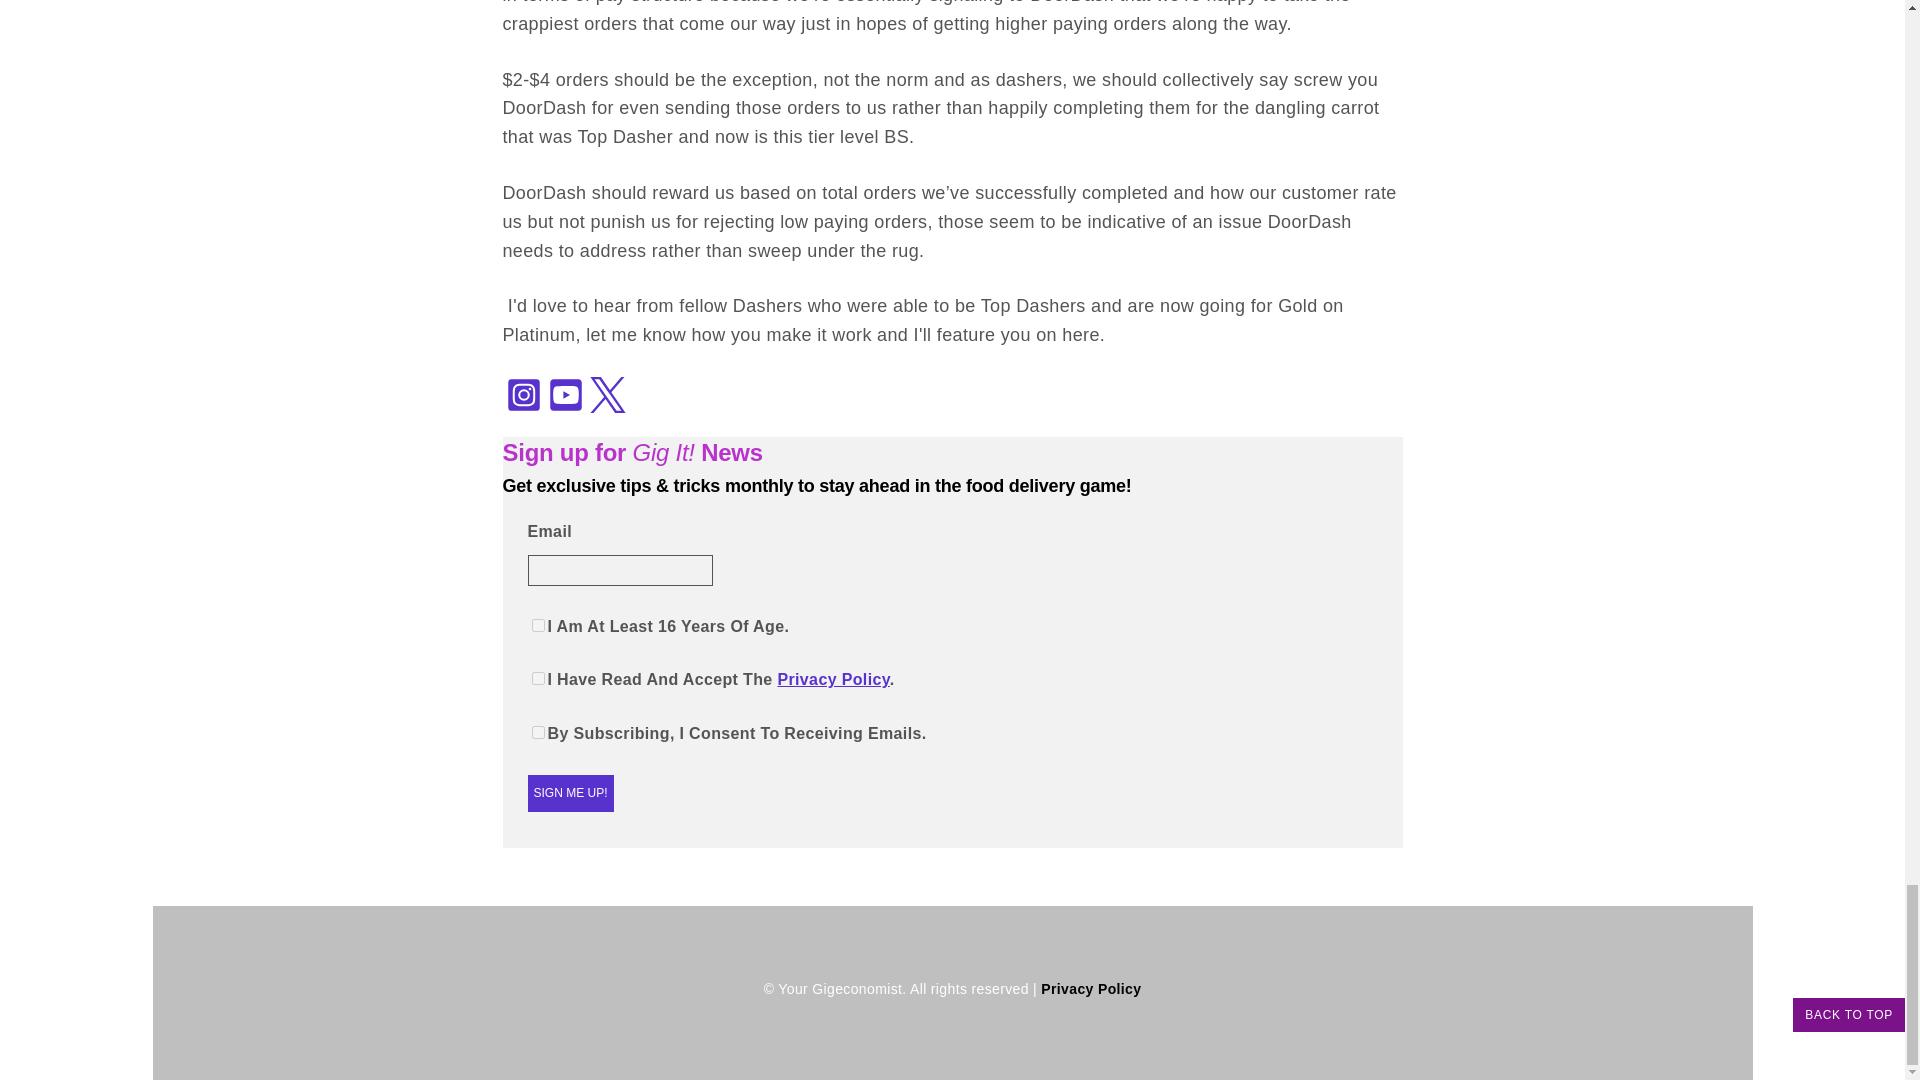 This screenshot has height=1080, width=1920. What do you see at coordinates (832, 678) in the screenshot?
I see `Privacy Policy` at bounding box center [832, 678].